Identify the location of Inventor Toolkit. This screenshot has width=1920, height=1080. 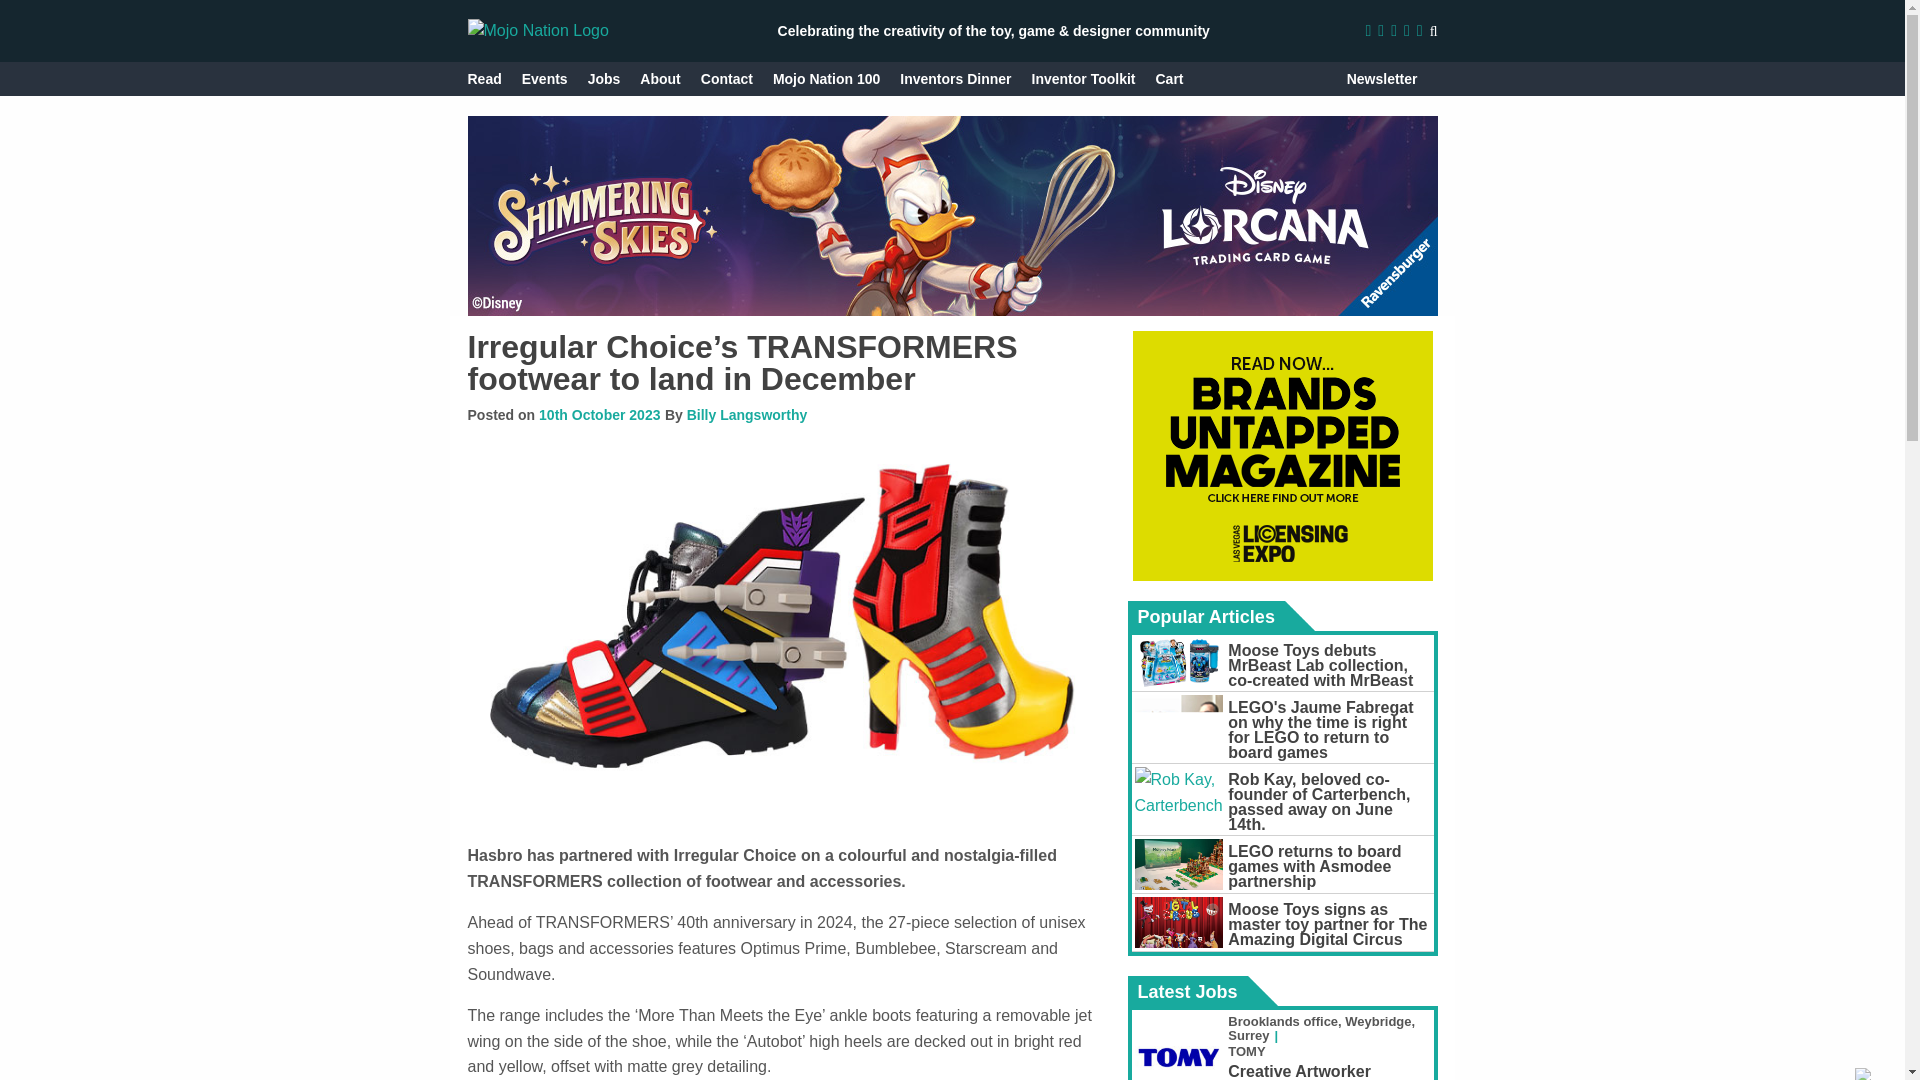
(1084, 78).